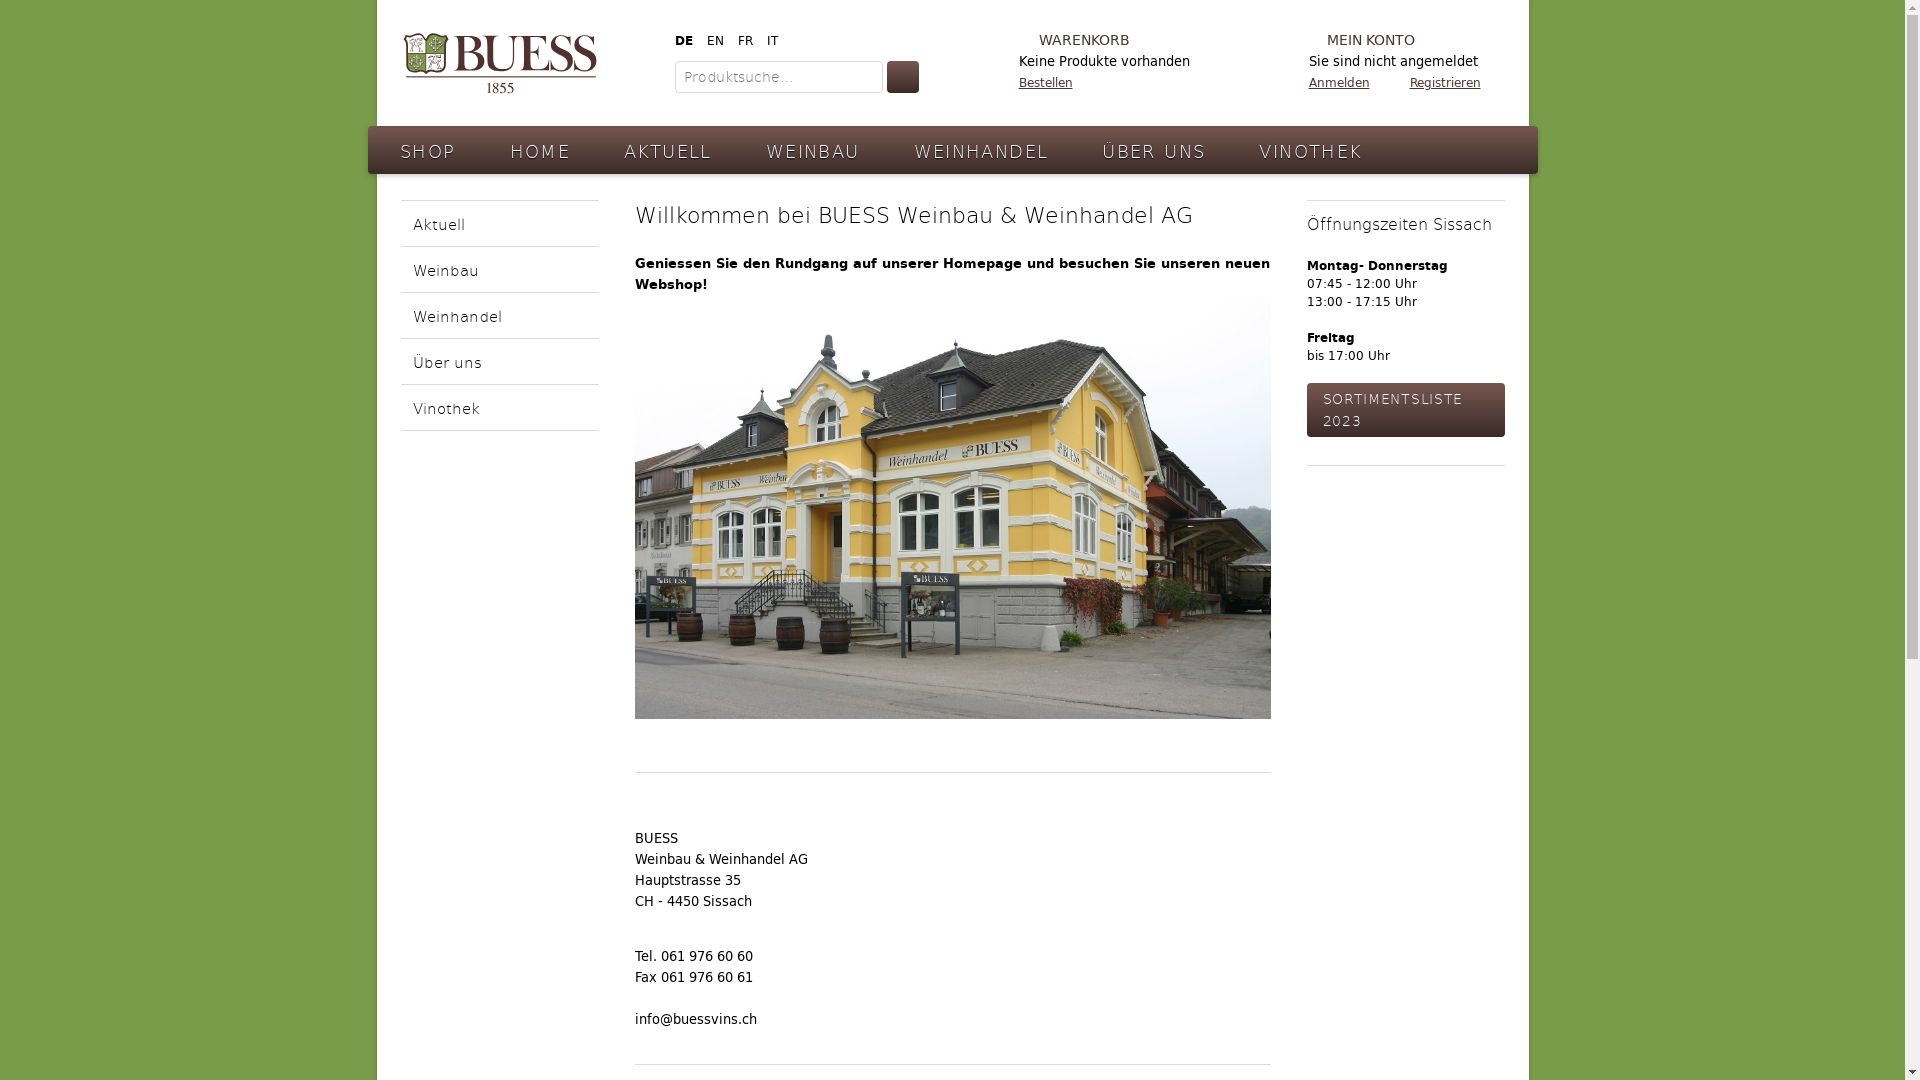 The height and width of the screenshot is (1080, 1920). I want to click on IT, so click(772, 40).